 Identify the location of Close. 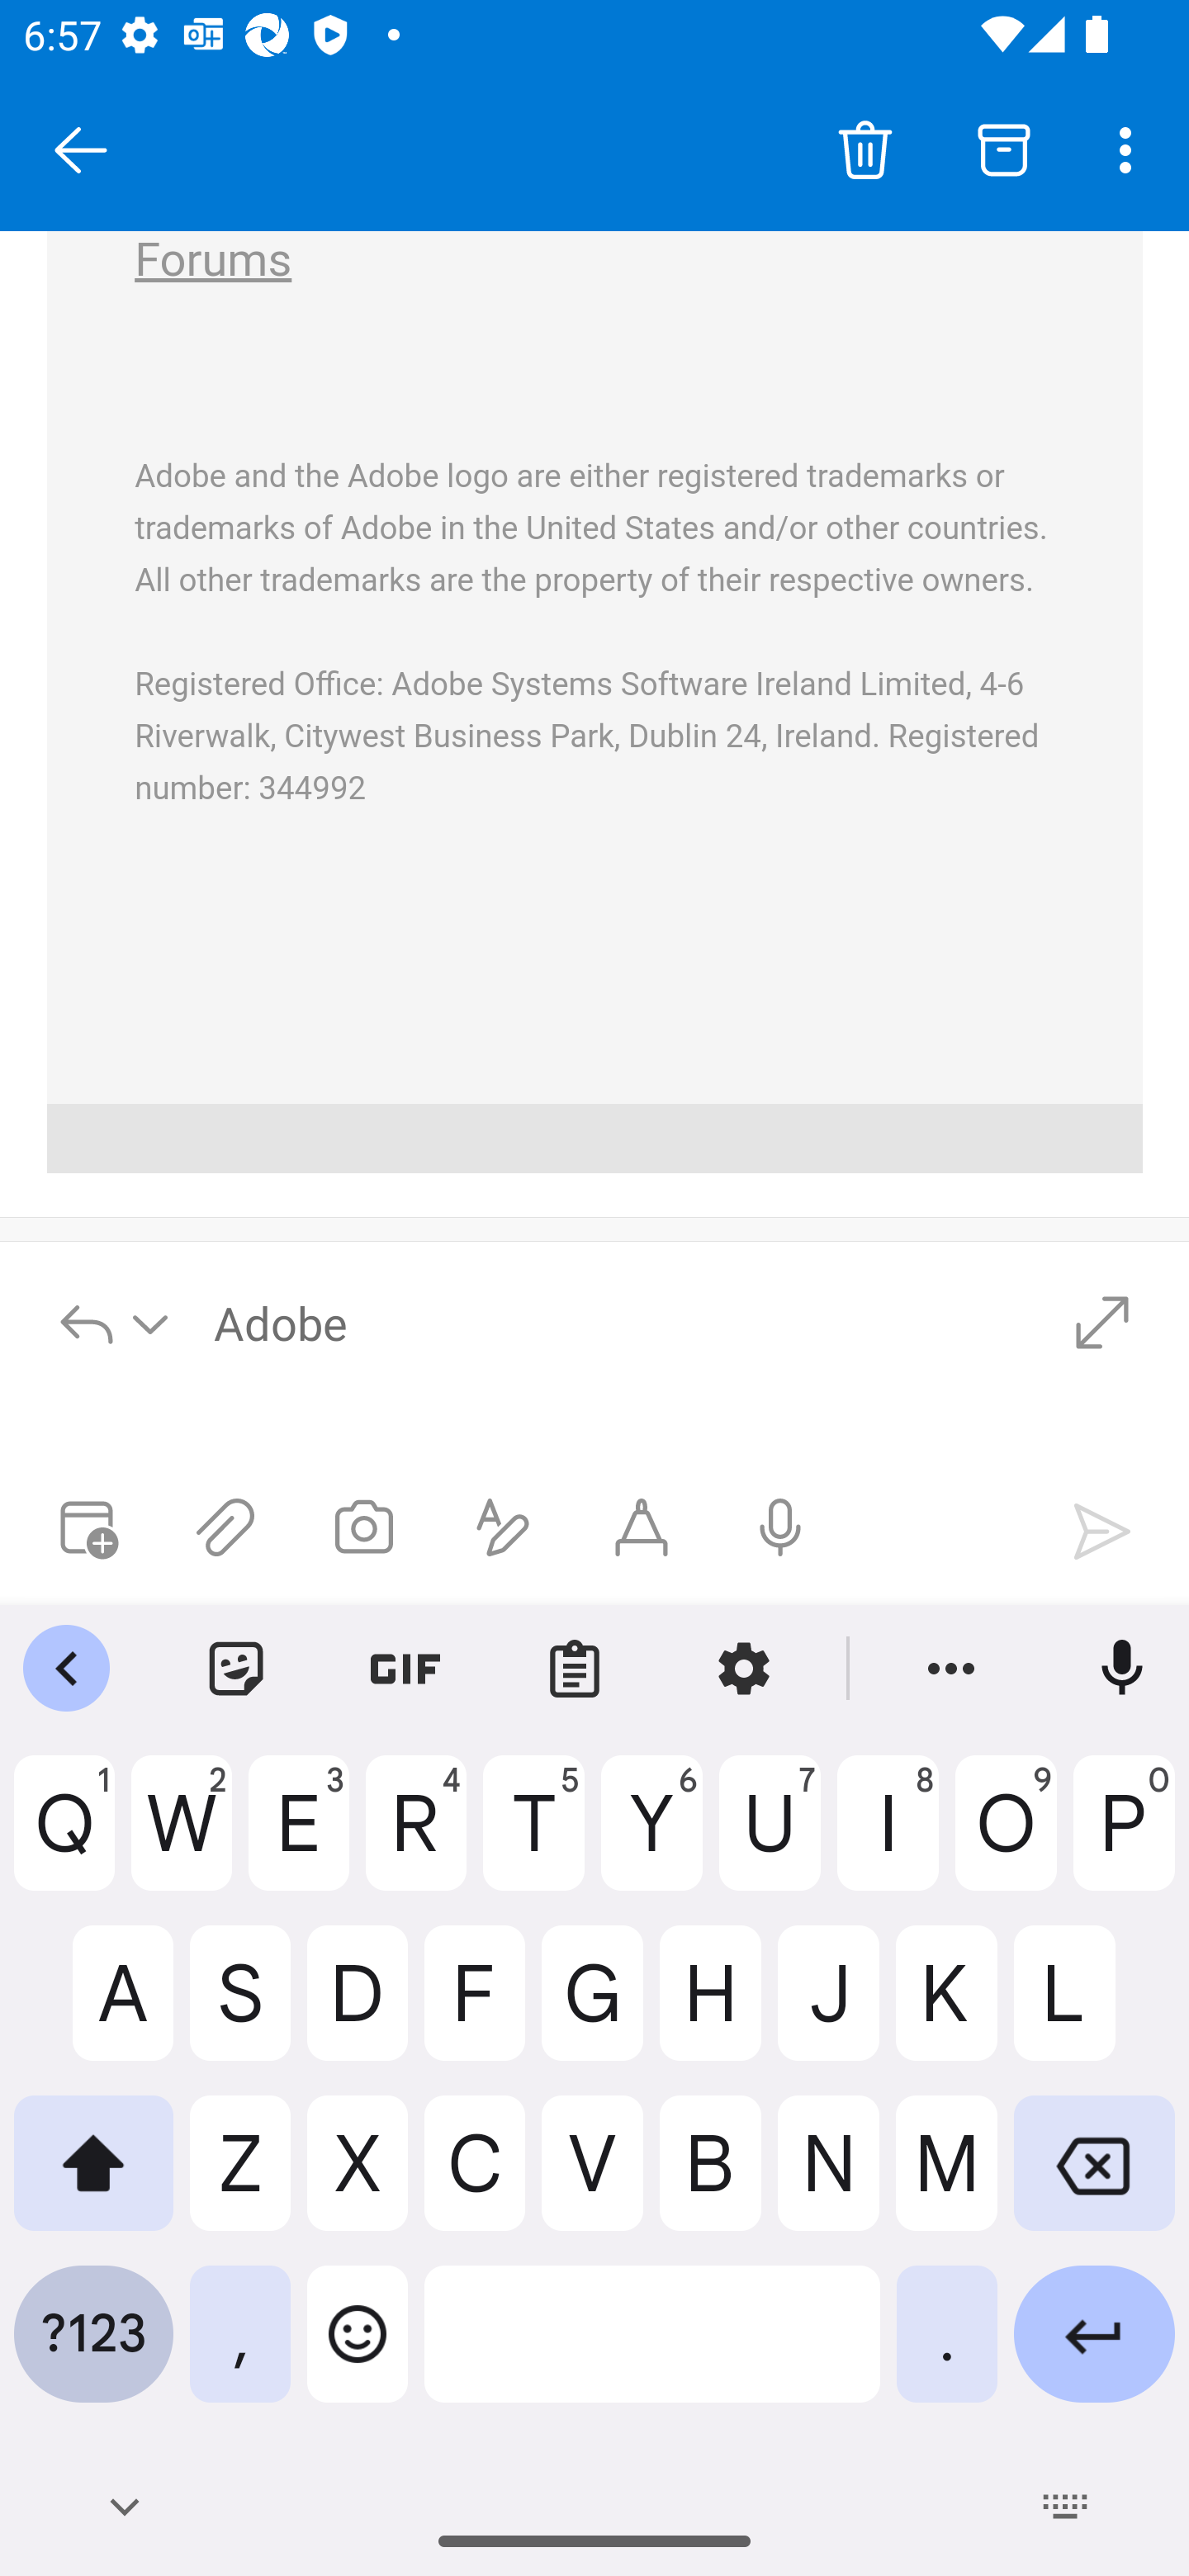
(81, 150).